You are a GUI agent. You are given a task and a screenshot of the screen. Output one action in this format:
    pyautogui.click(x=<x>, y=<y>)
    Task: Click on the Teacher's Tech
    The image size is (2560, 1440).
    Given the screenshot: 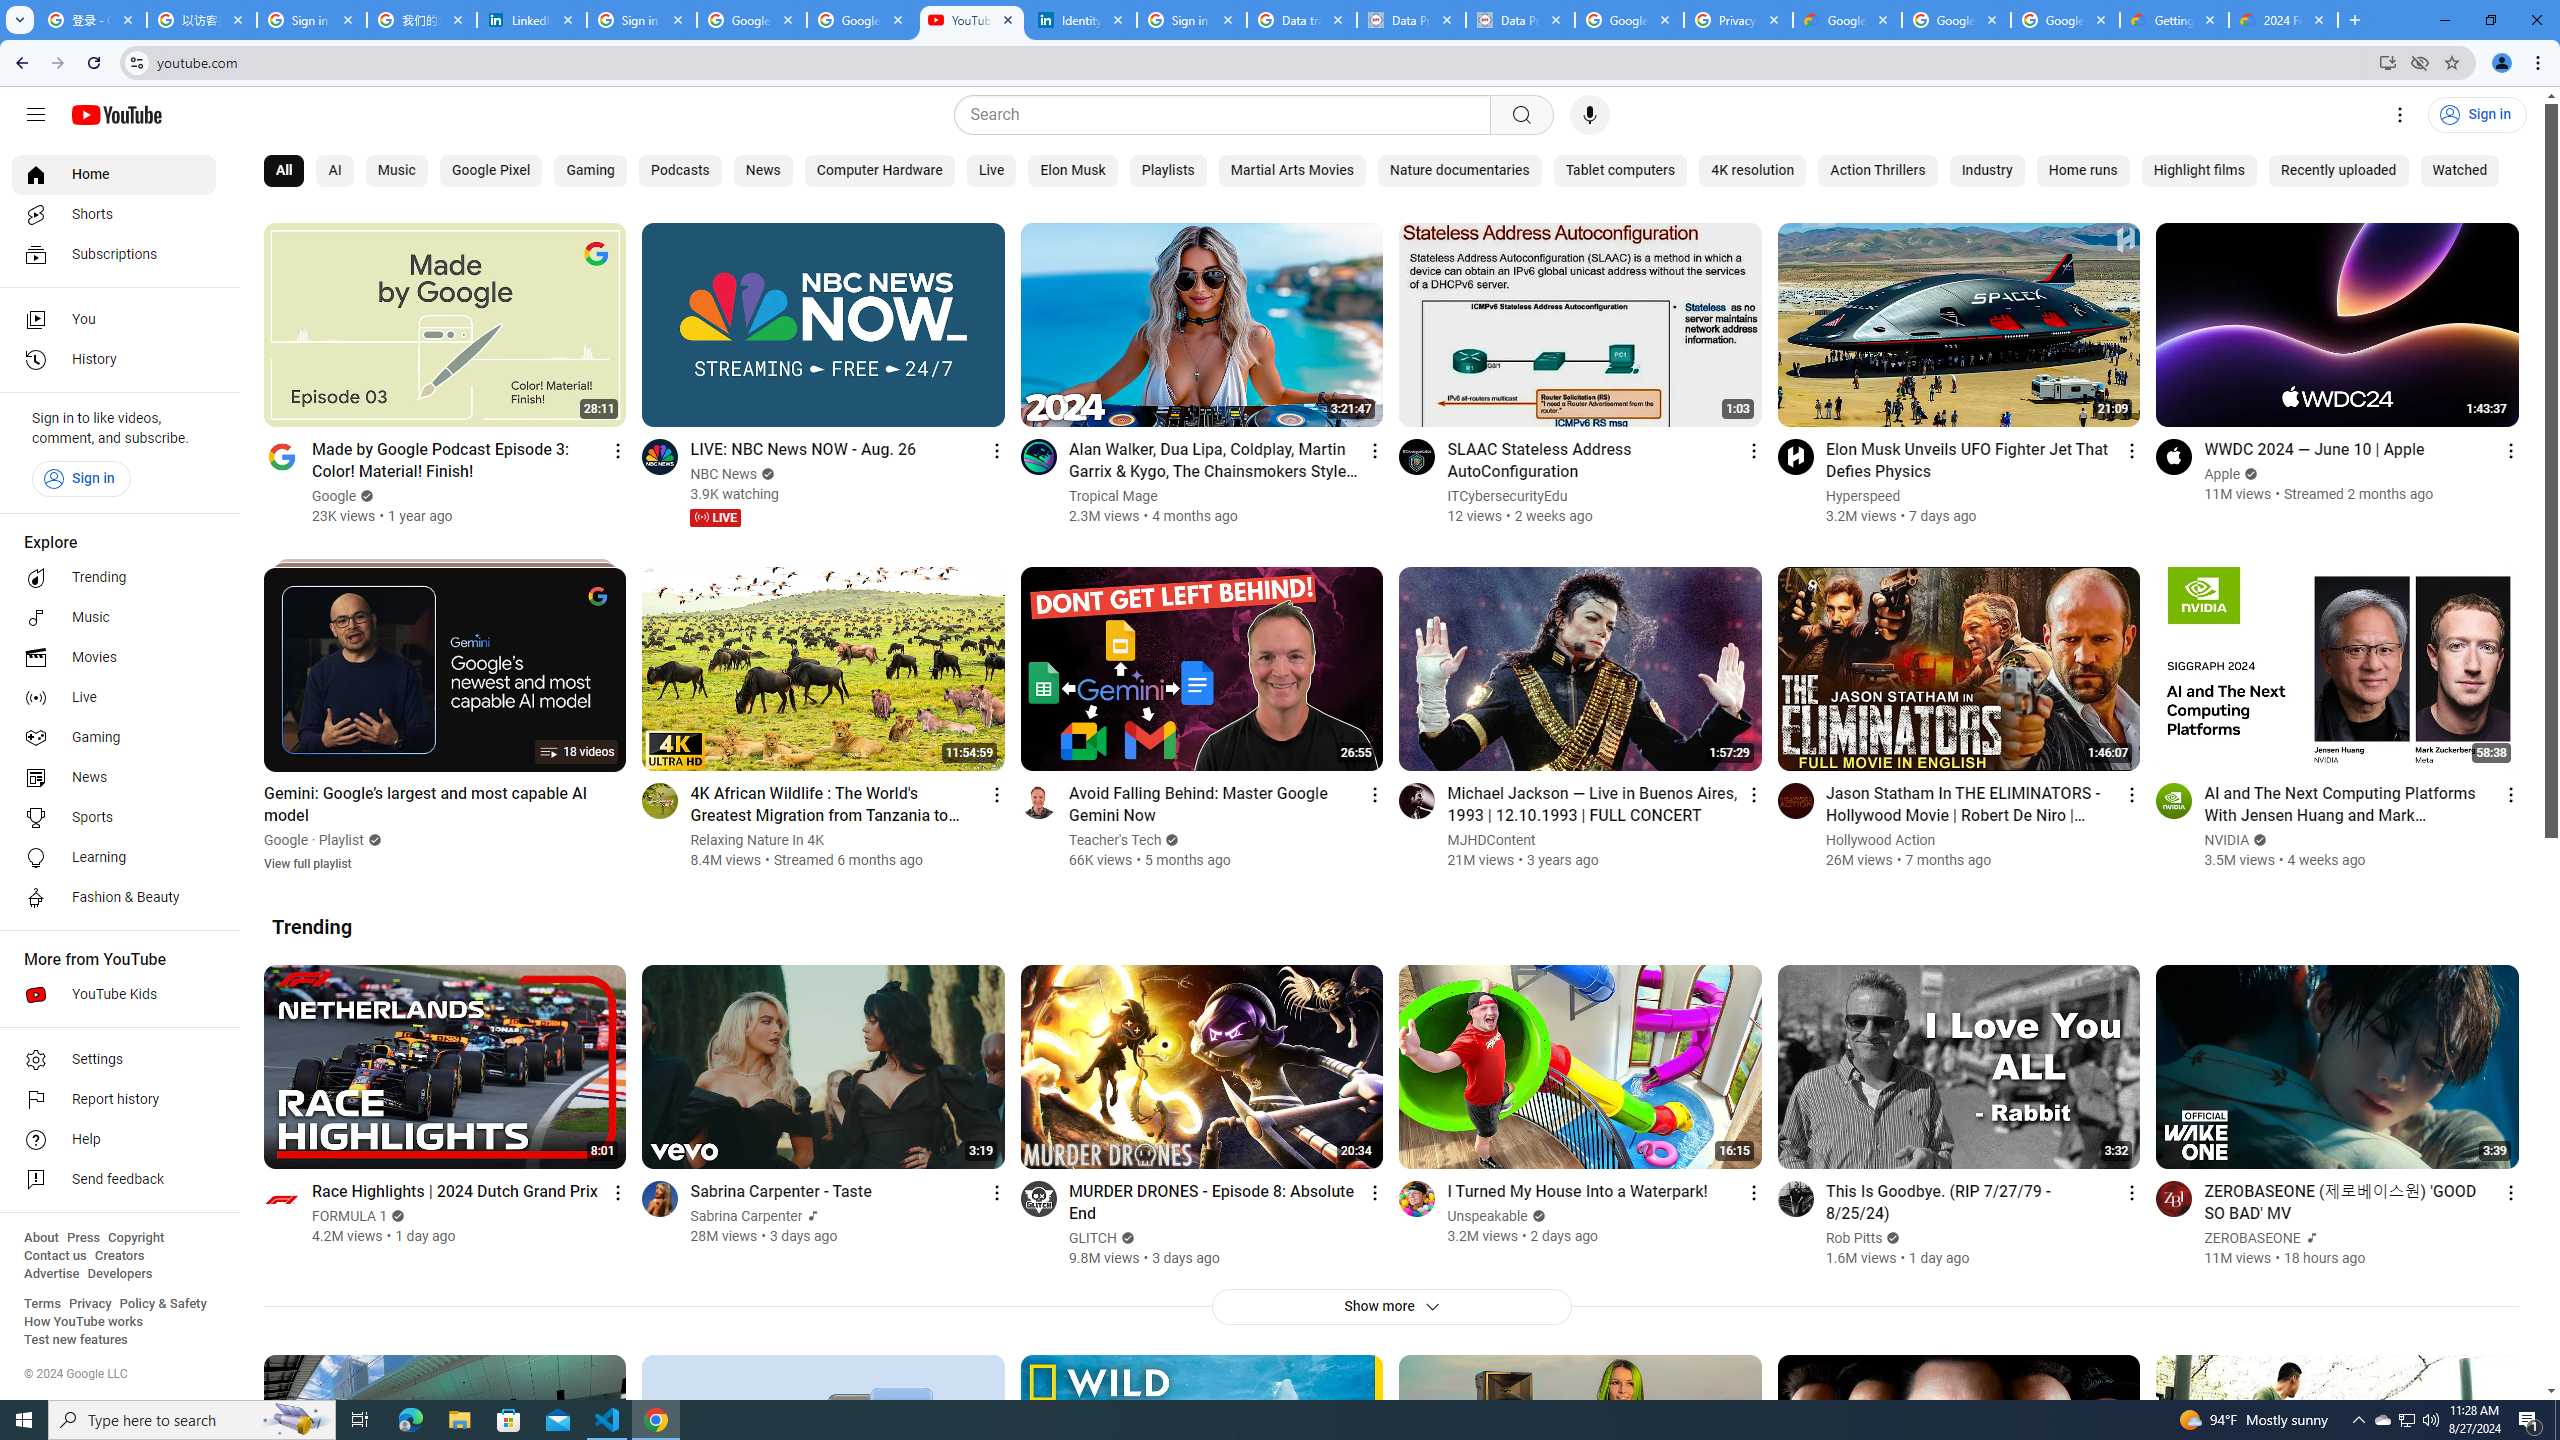 What is the action you would take?
    pyautogui.click(x=1114, y=840)
    